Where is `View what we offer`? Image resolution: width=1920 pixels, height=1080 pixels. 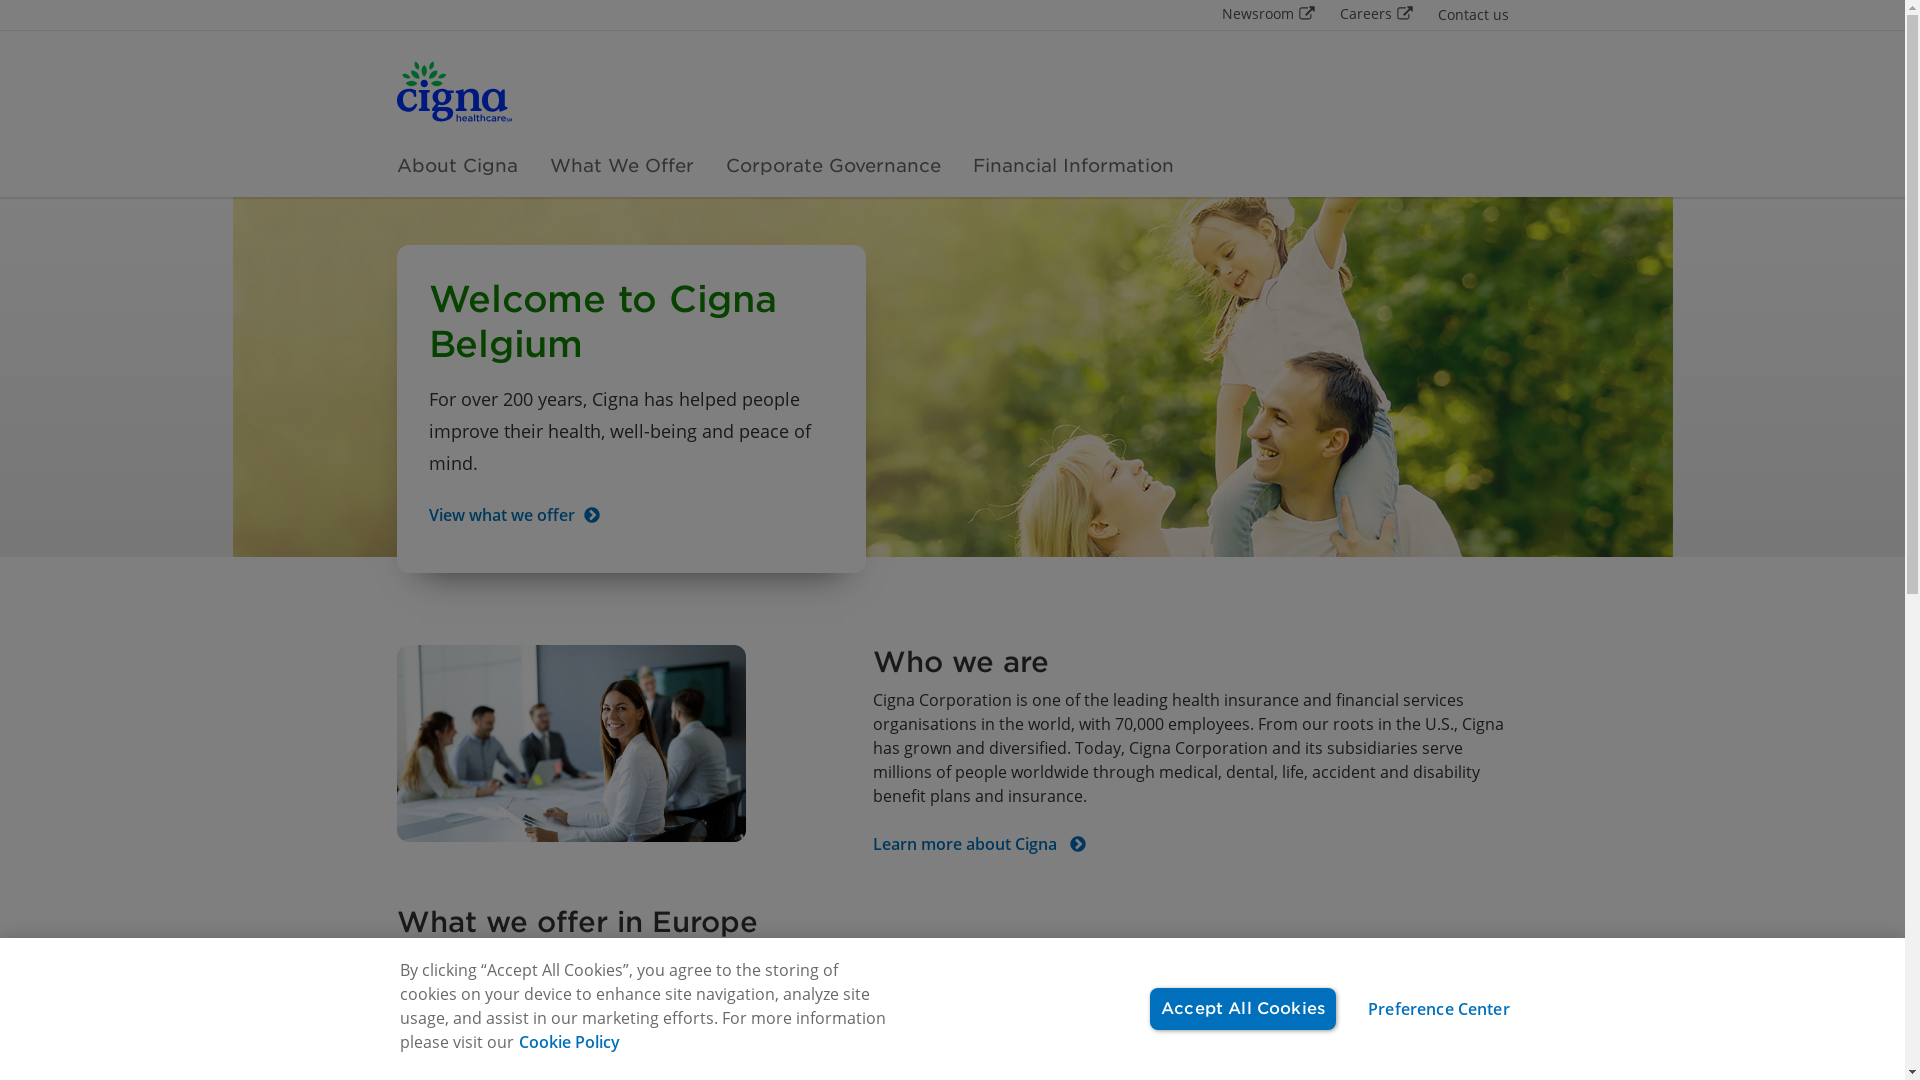
View what we offer is located at coordinates (514, 518).